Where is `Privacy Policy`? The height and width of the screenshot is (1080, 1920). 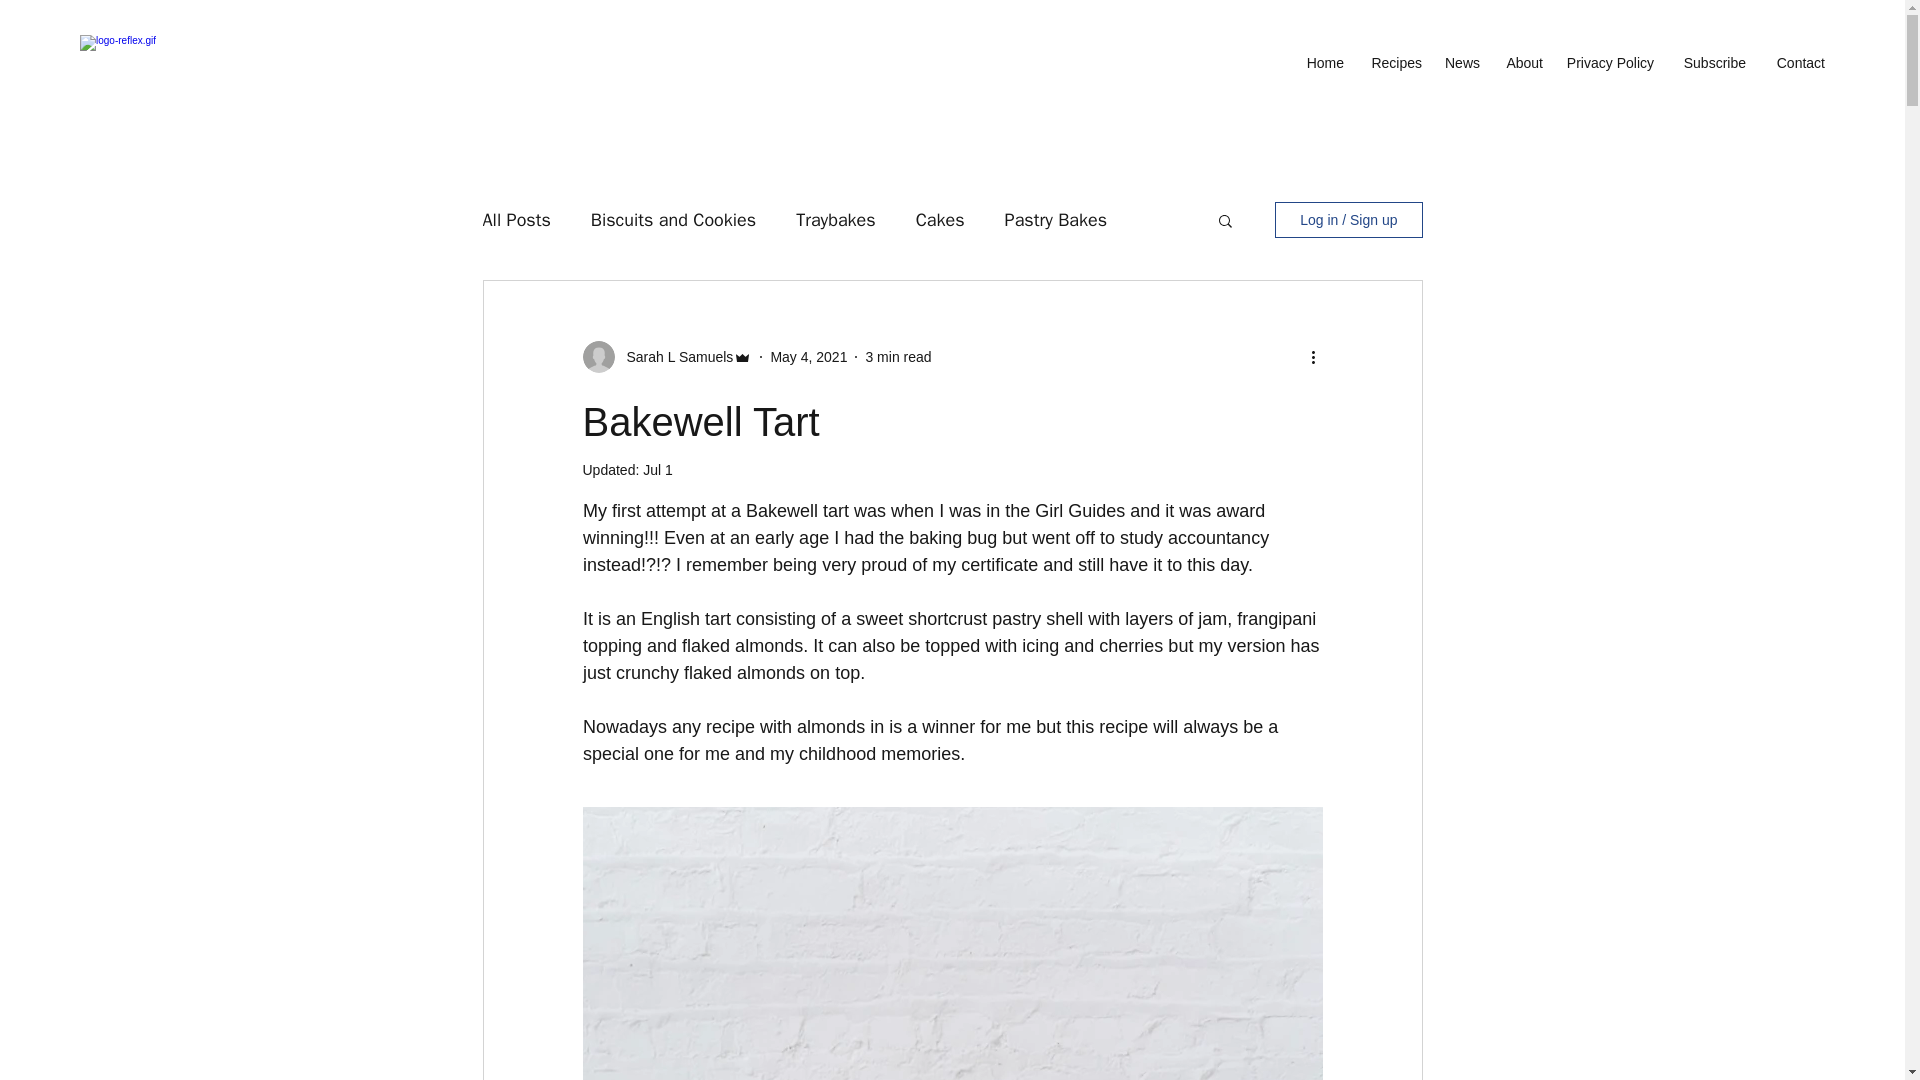
Privacy Policy is located at coordinates (1608, 62).